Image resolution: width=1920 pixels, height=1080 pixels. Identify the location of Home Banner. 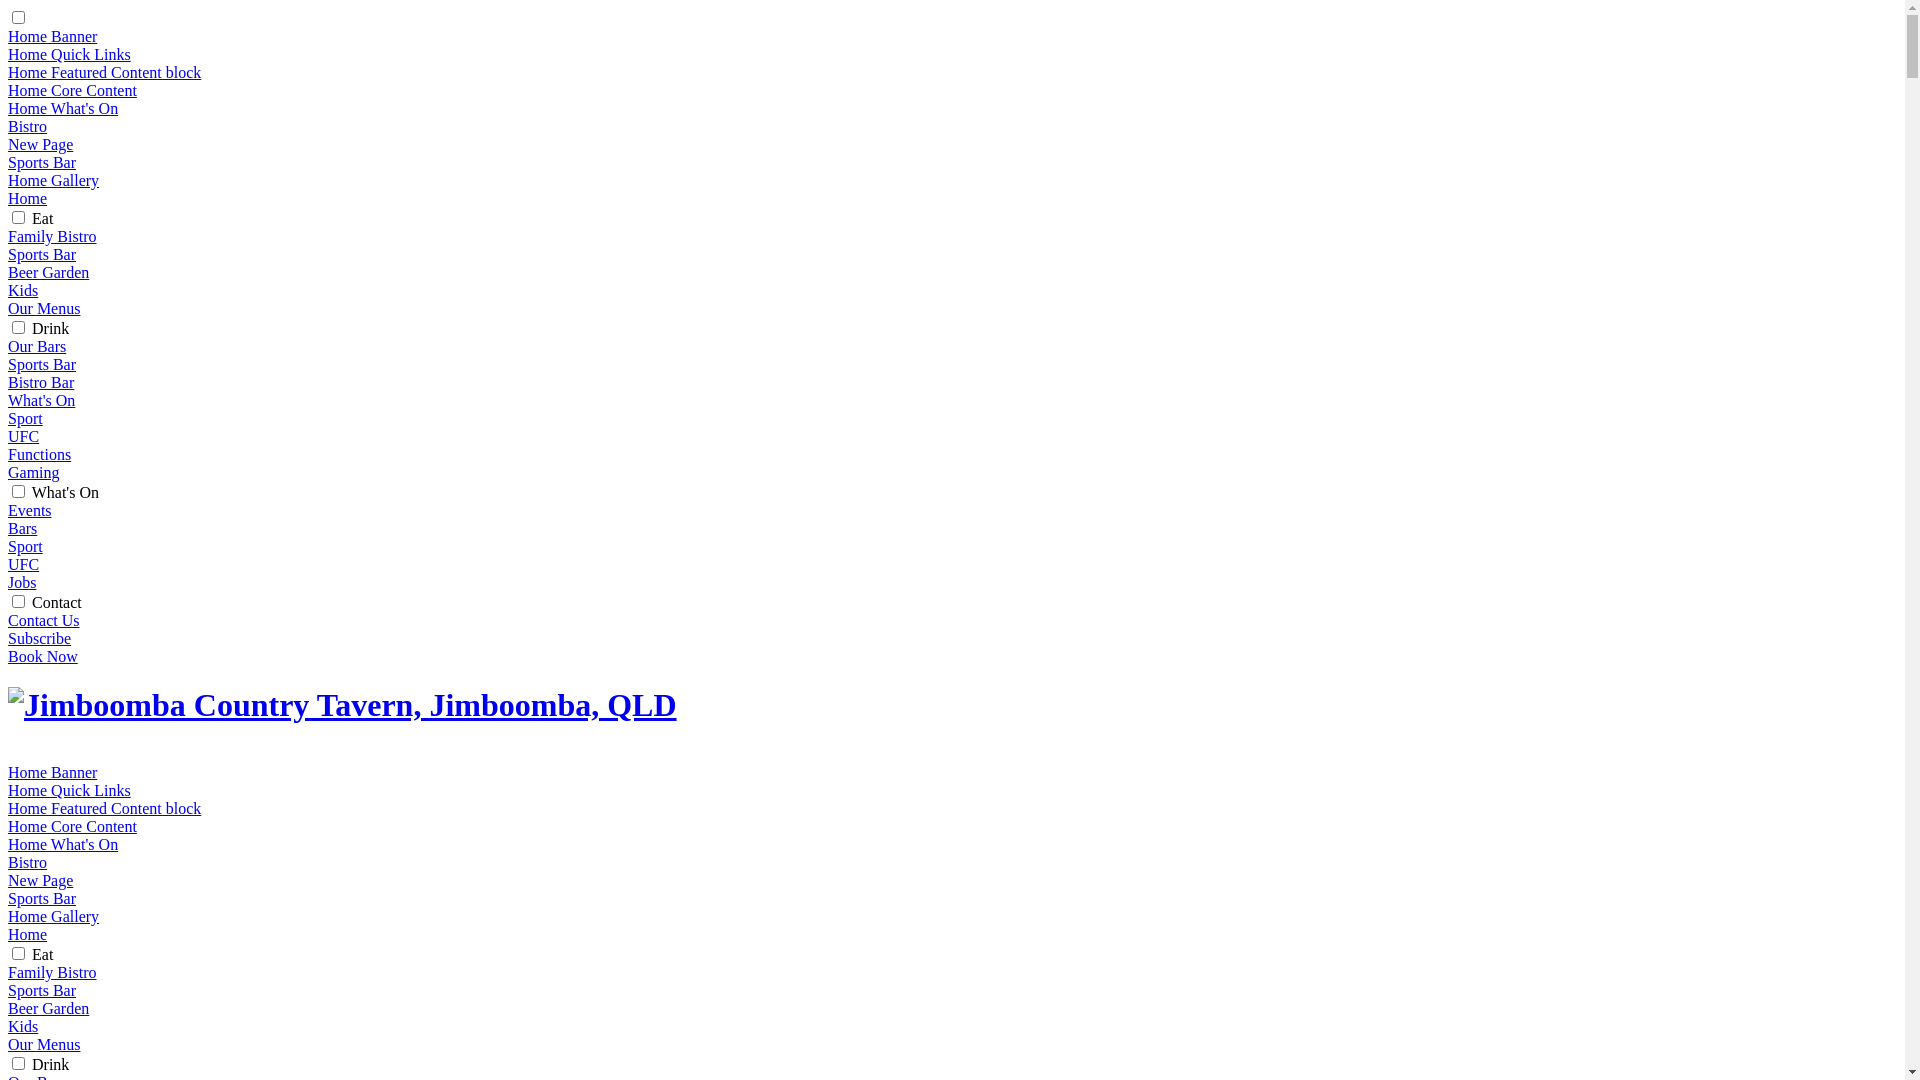
(52, 36).